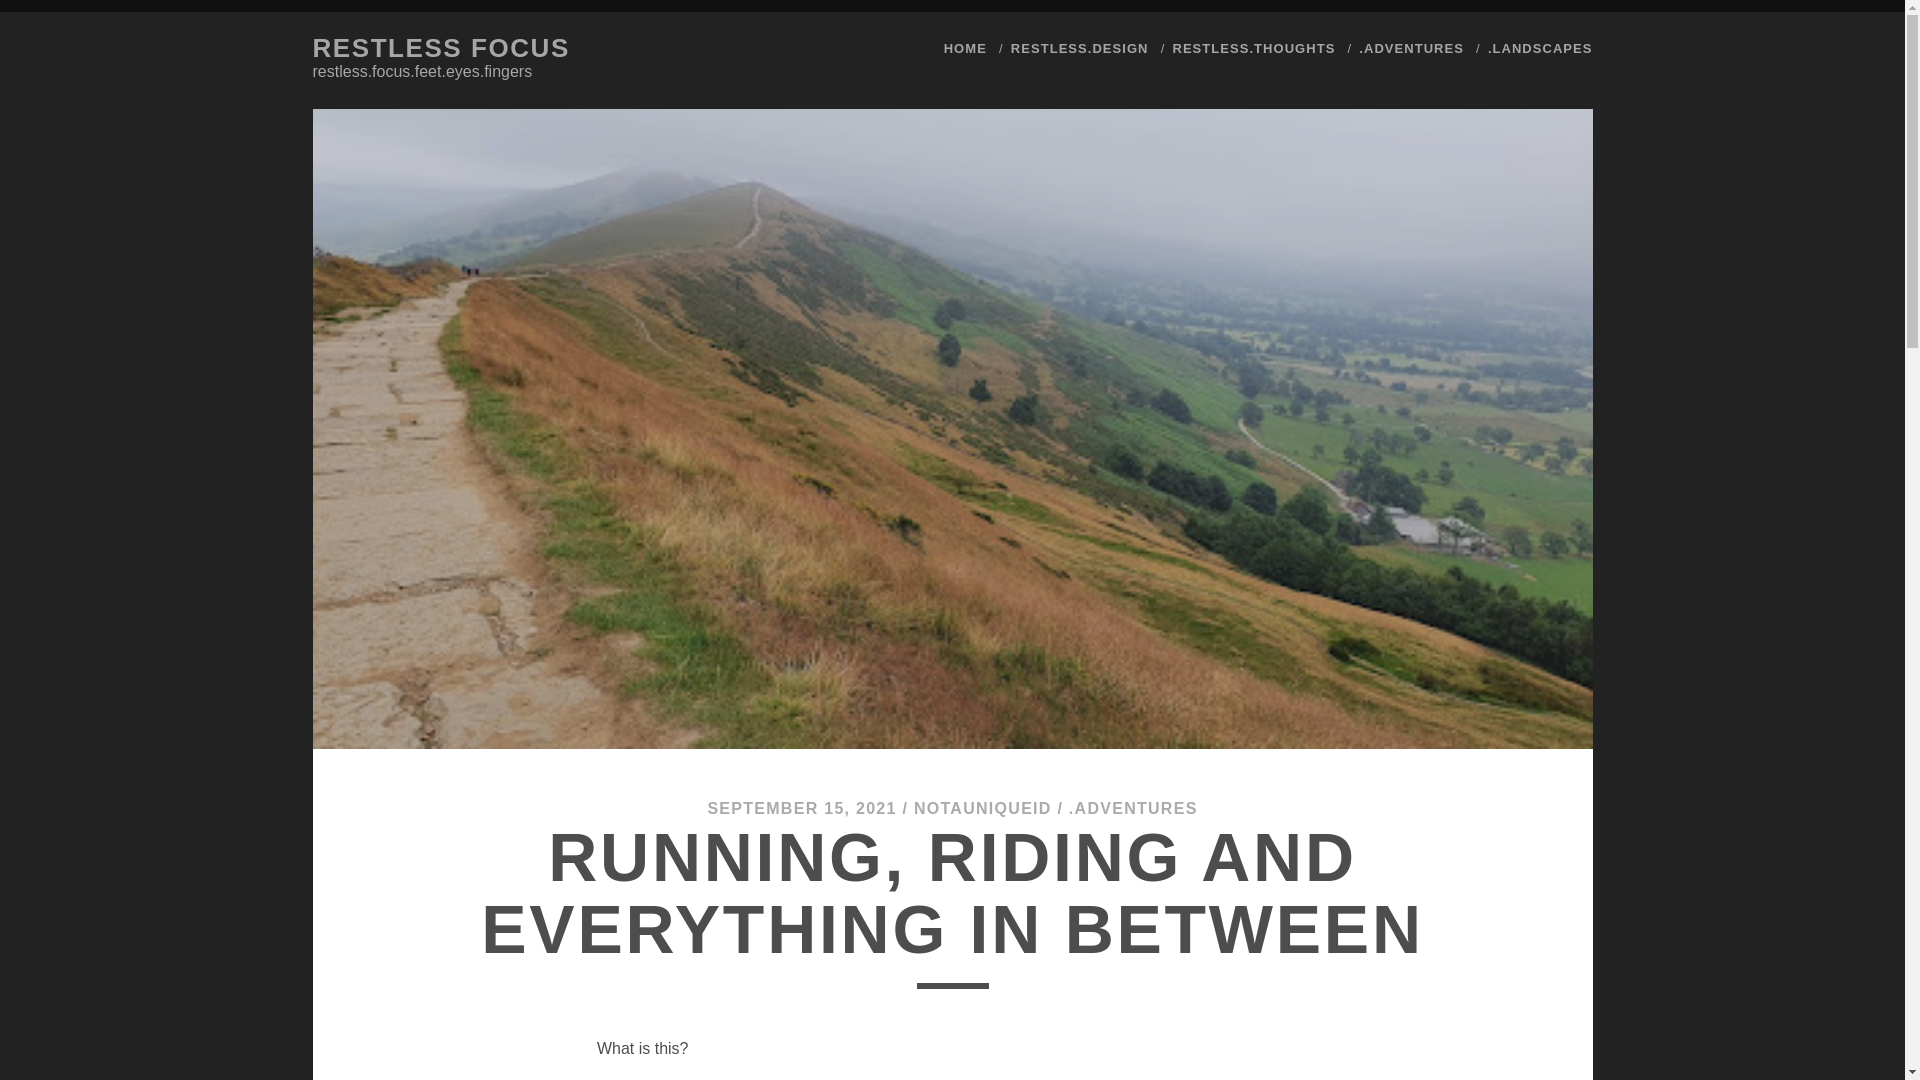 The height and width of the screenshot is (1080, 1920). I want to click on NOTAUNIQUEID, so click(982, 808).